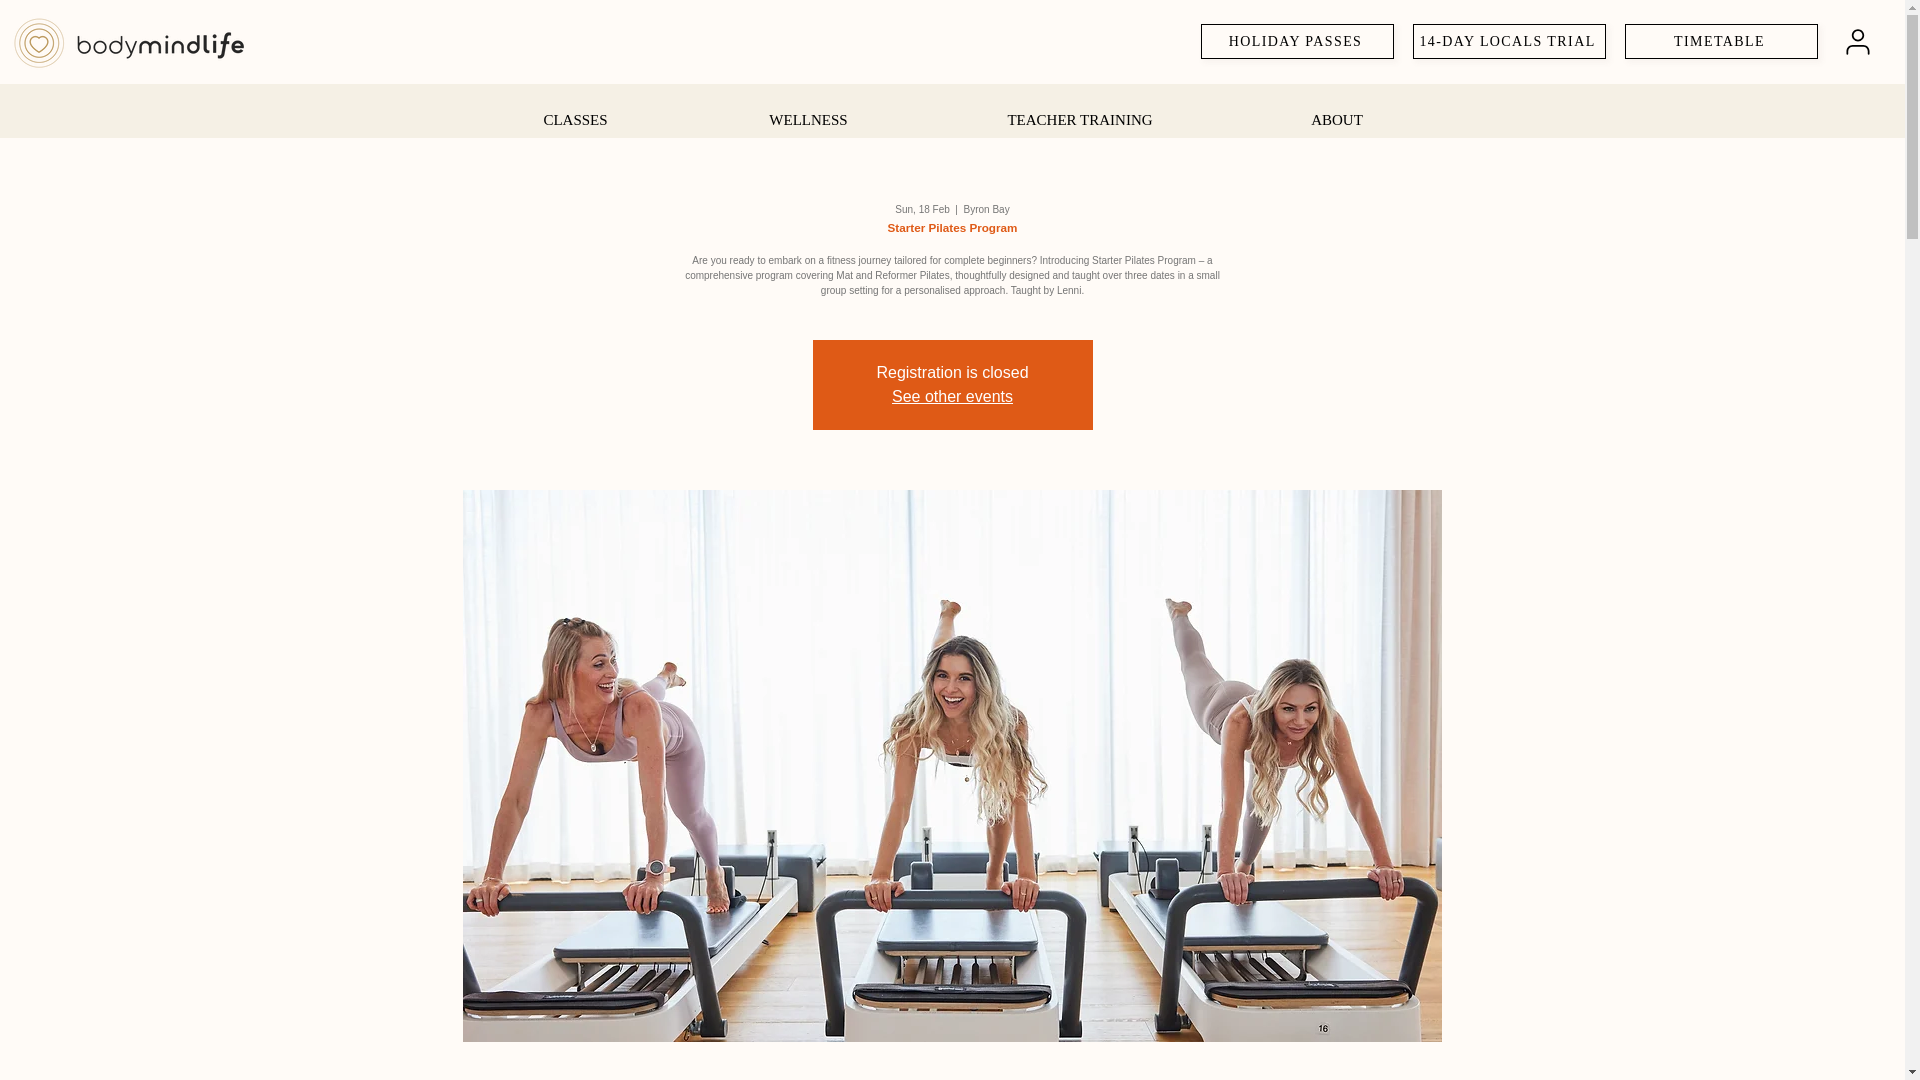  I want to click on HOLIDAY PASSES, so click(1297, 41).